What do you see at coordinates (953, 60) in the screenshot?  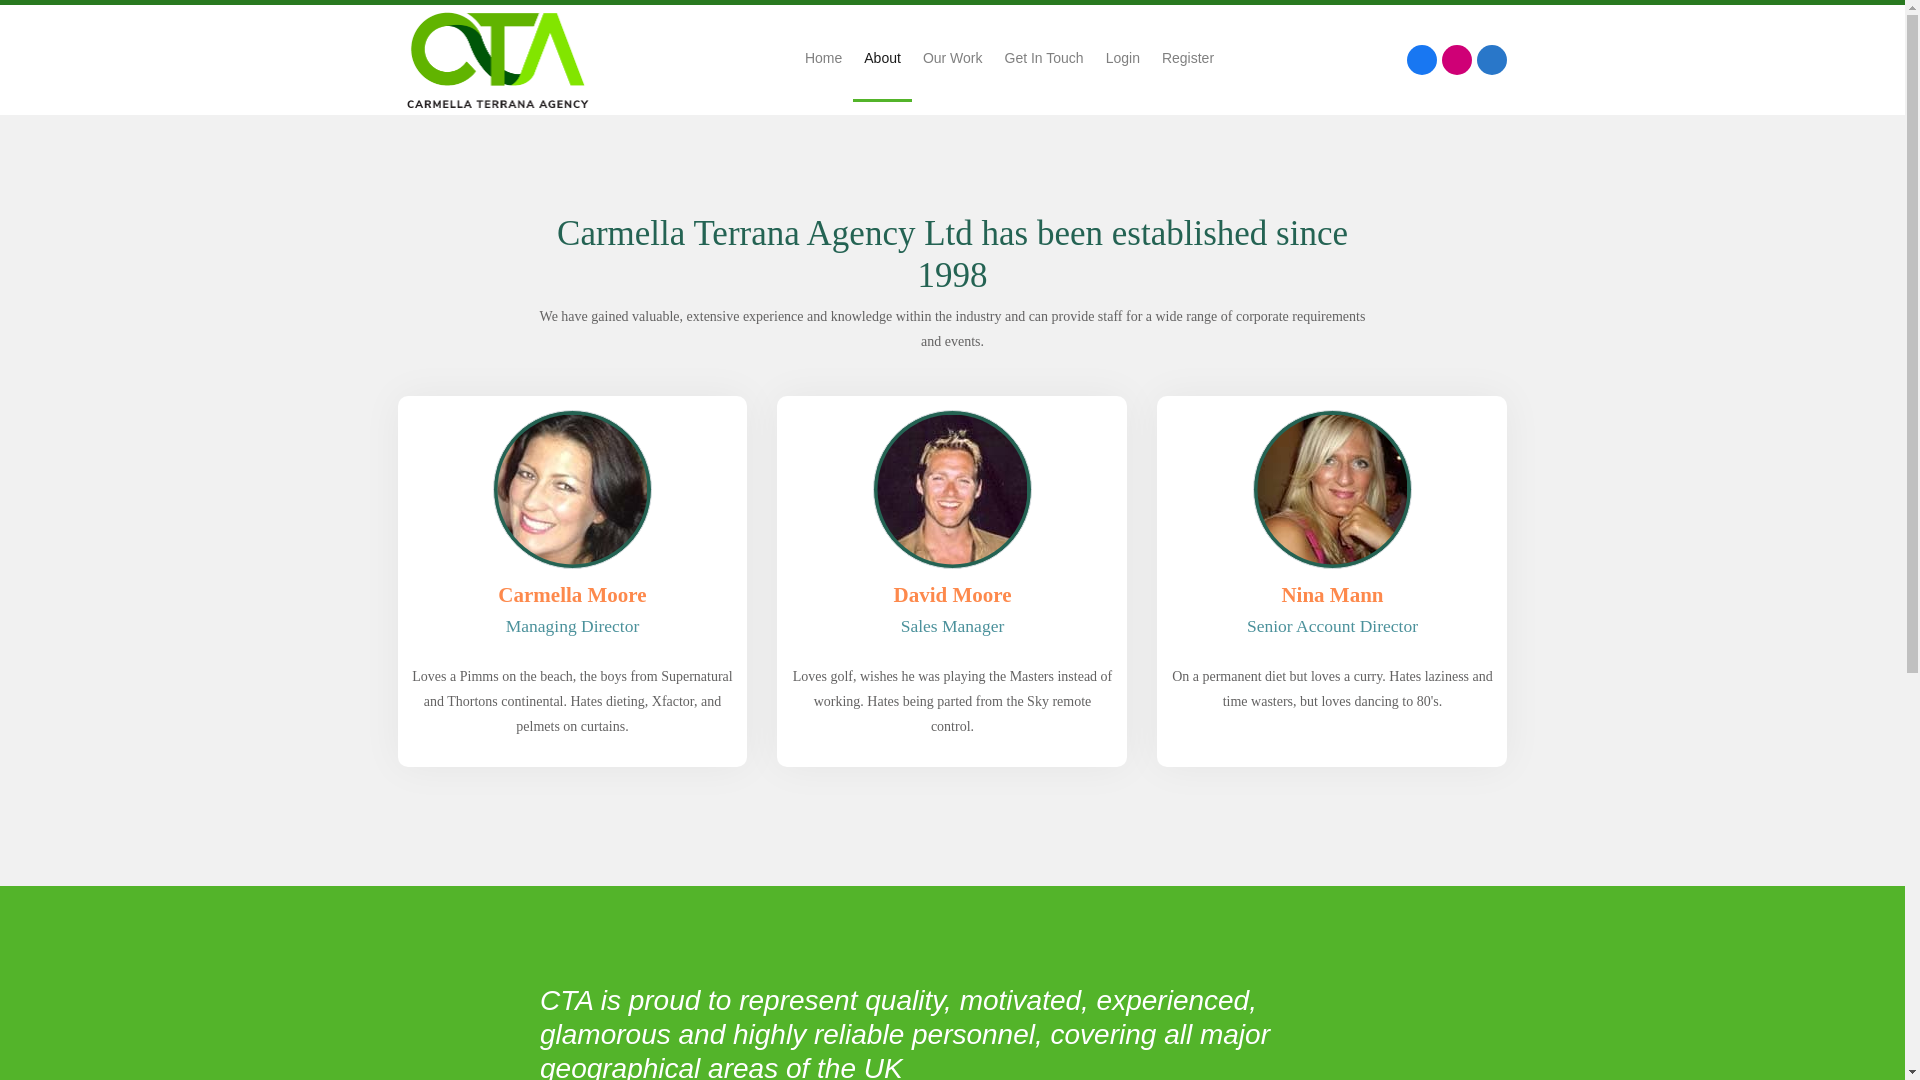 I see `Our Work` at bounding box center [953, 60].